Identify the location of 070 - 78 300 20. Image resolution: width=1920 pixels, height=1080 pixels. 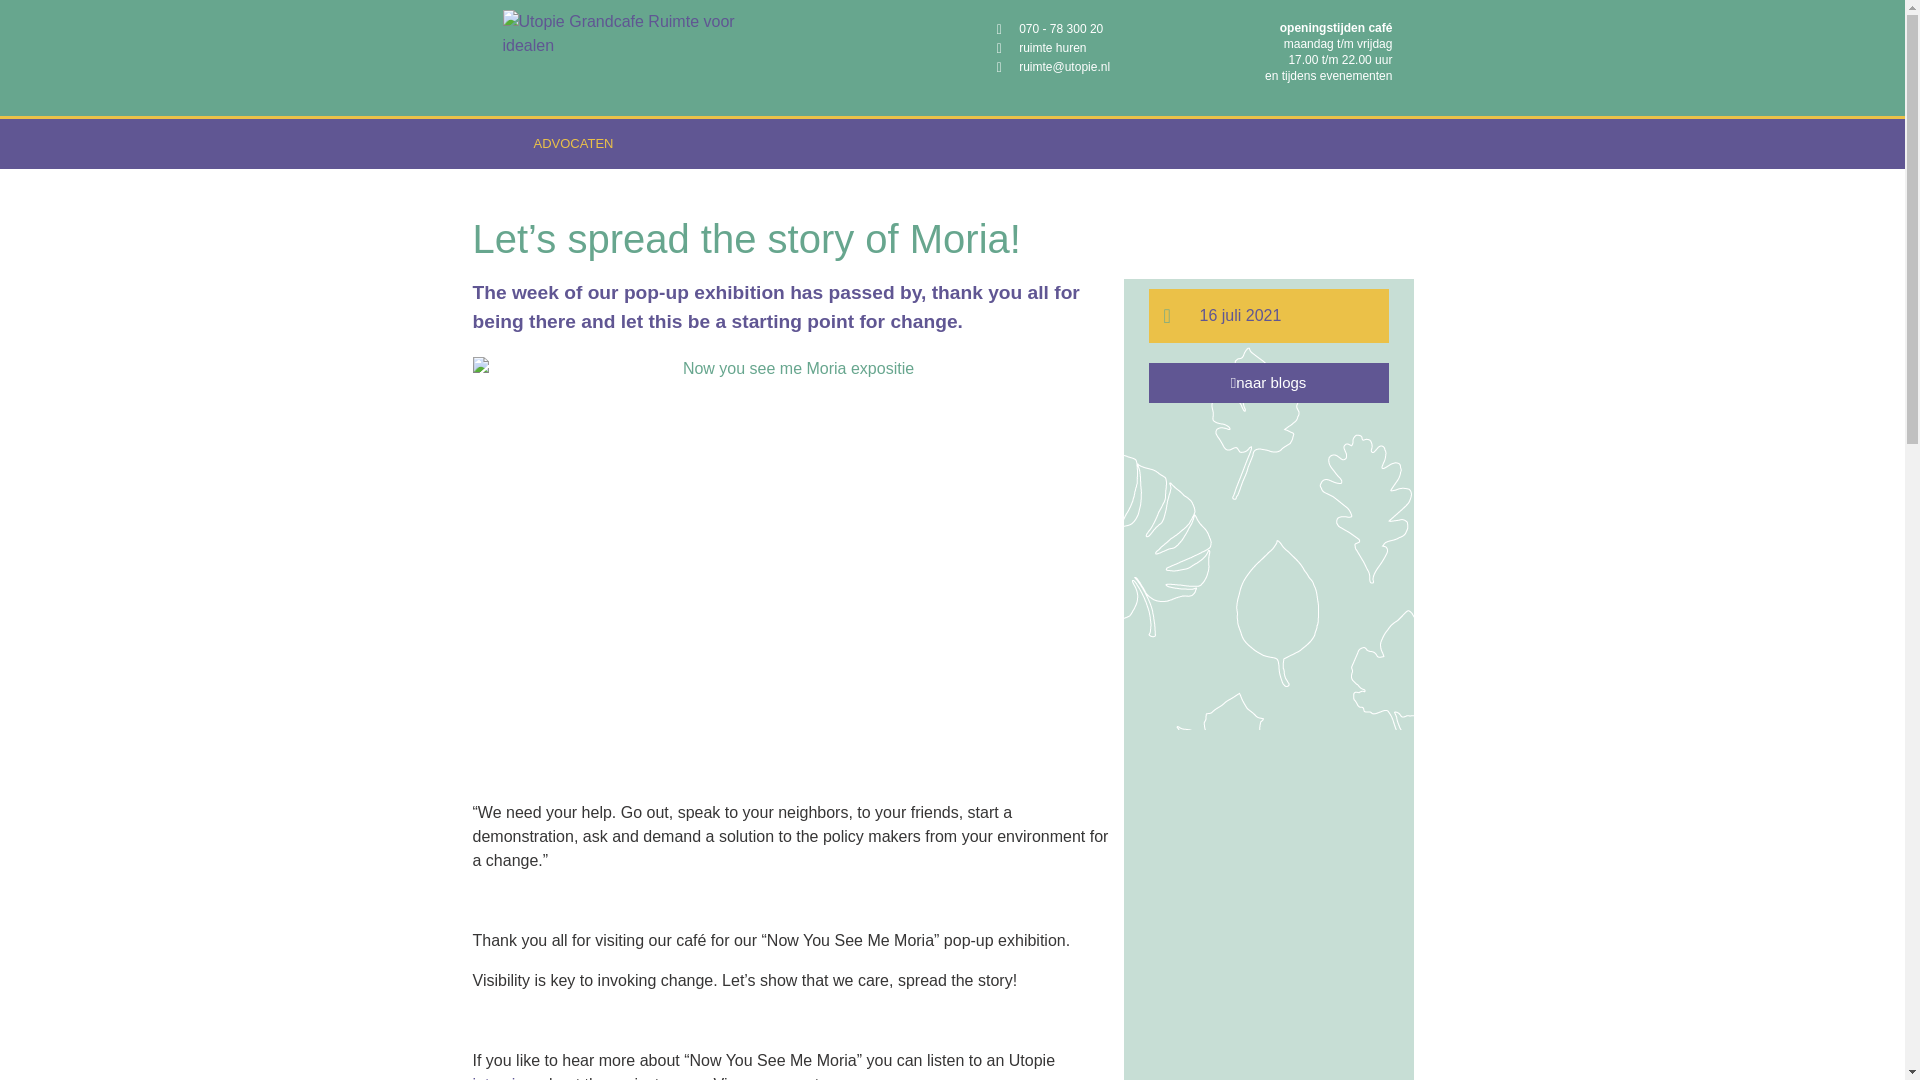
(1090, 29).